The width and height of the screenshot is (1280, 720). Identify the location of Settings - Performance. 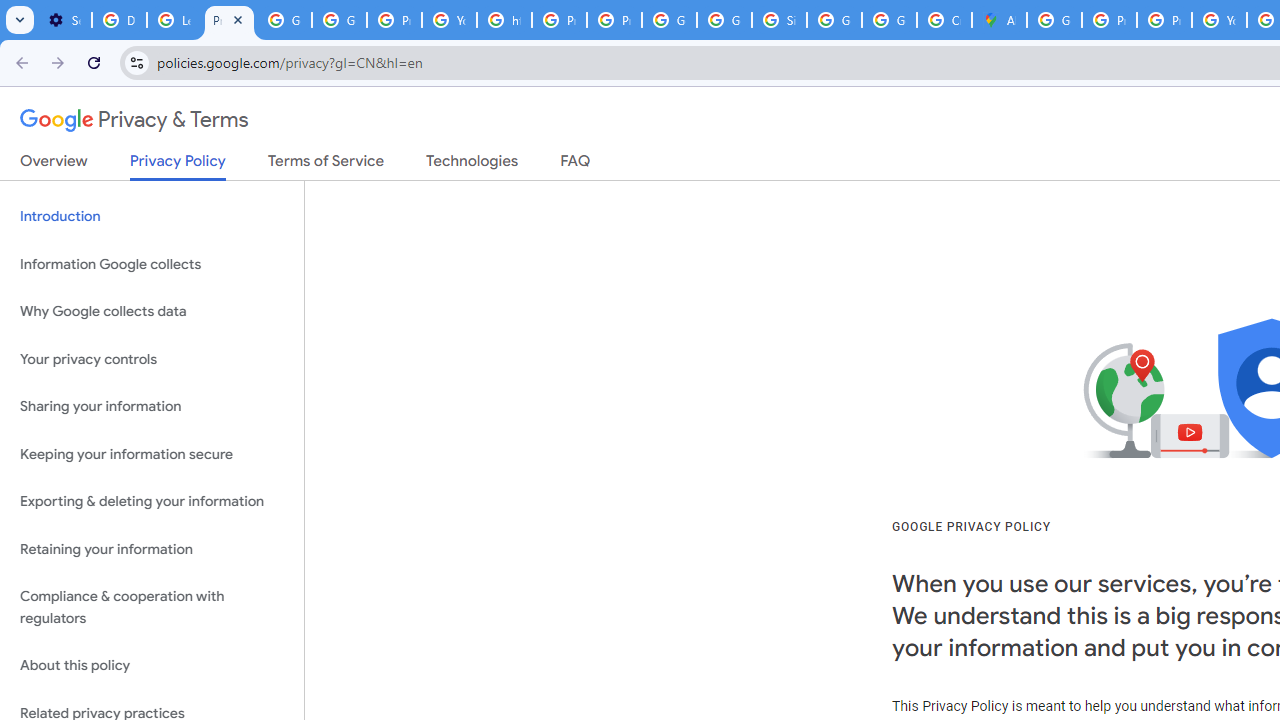
(64, 20).